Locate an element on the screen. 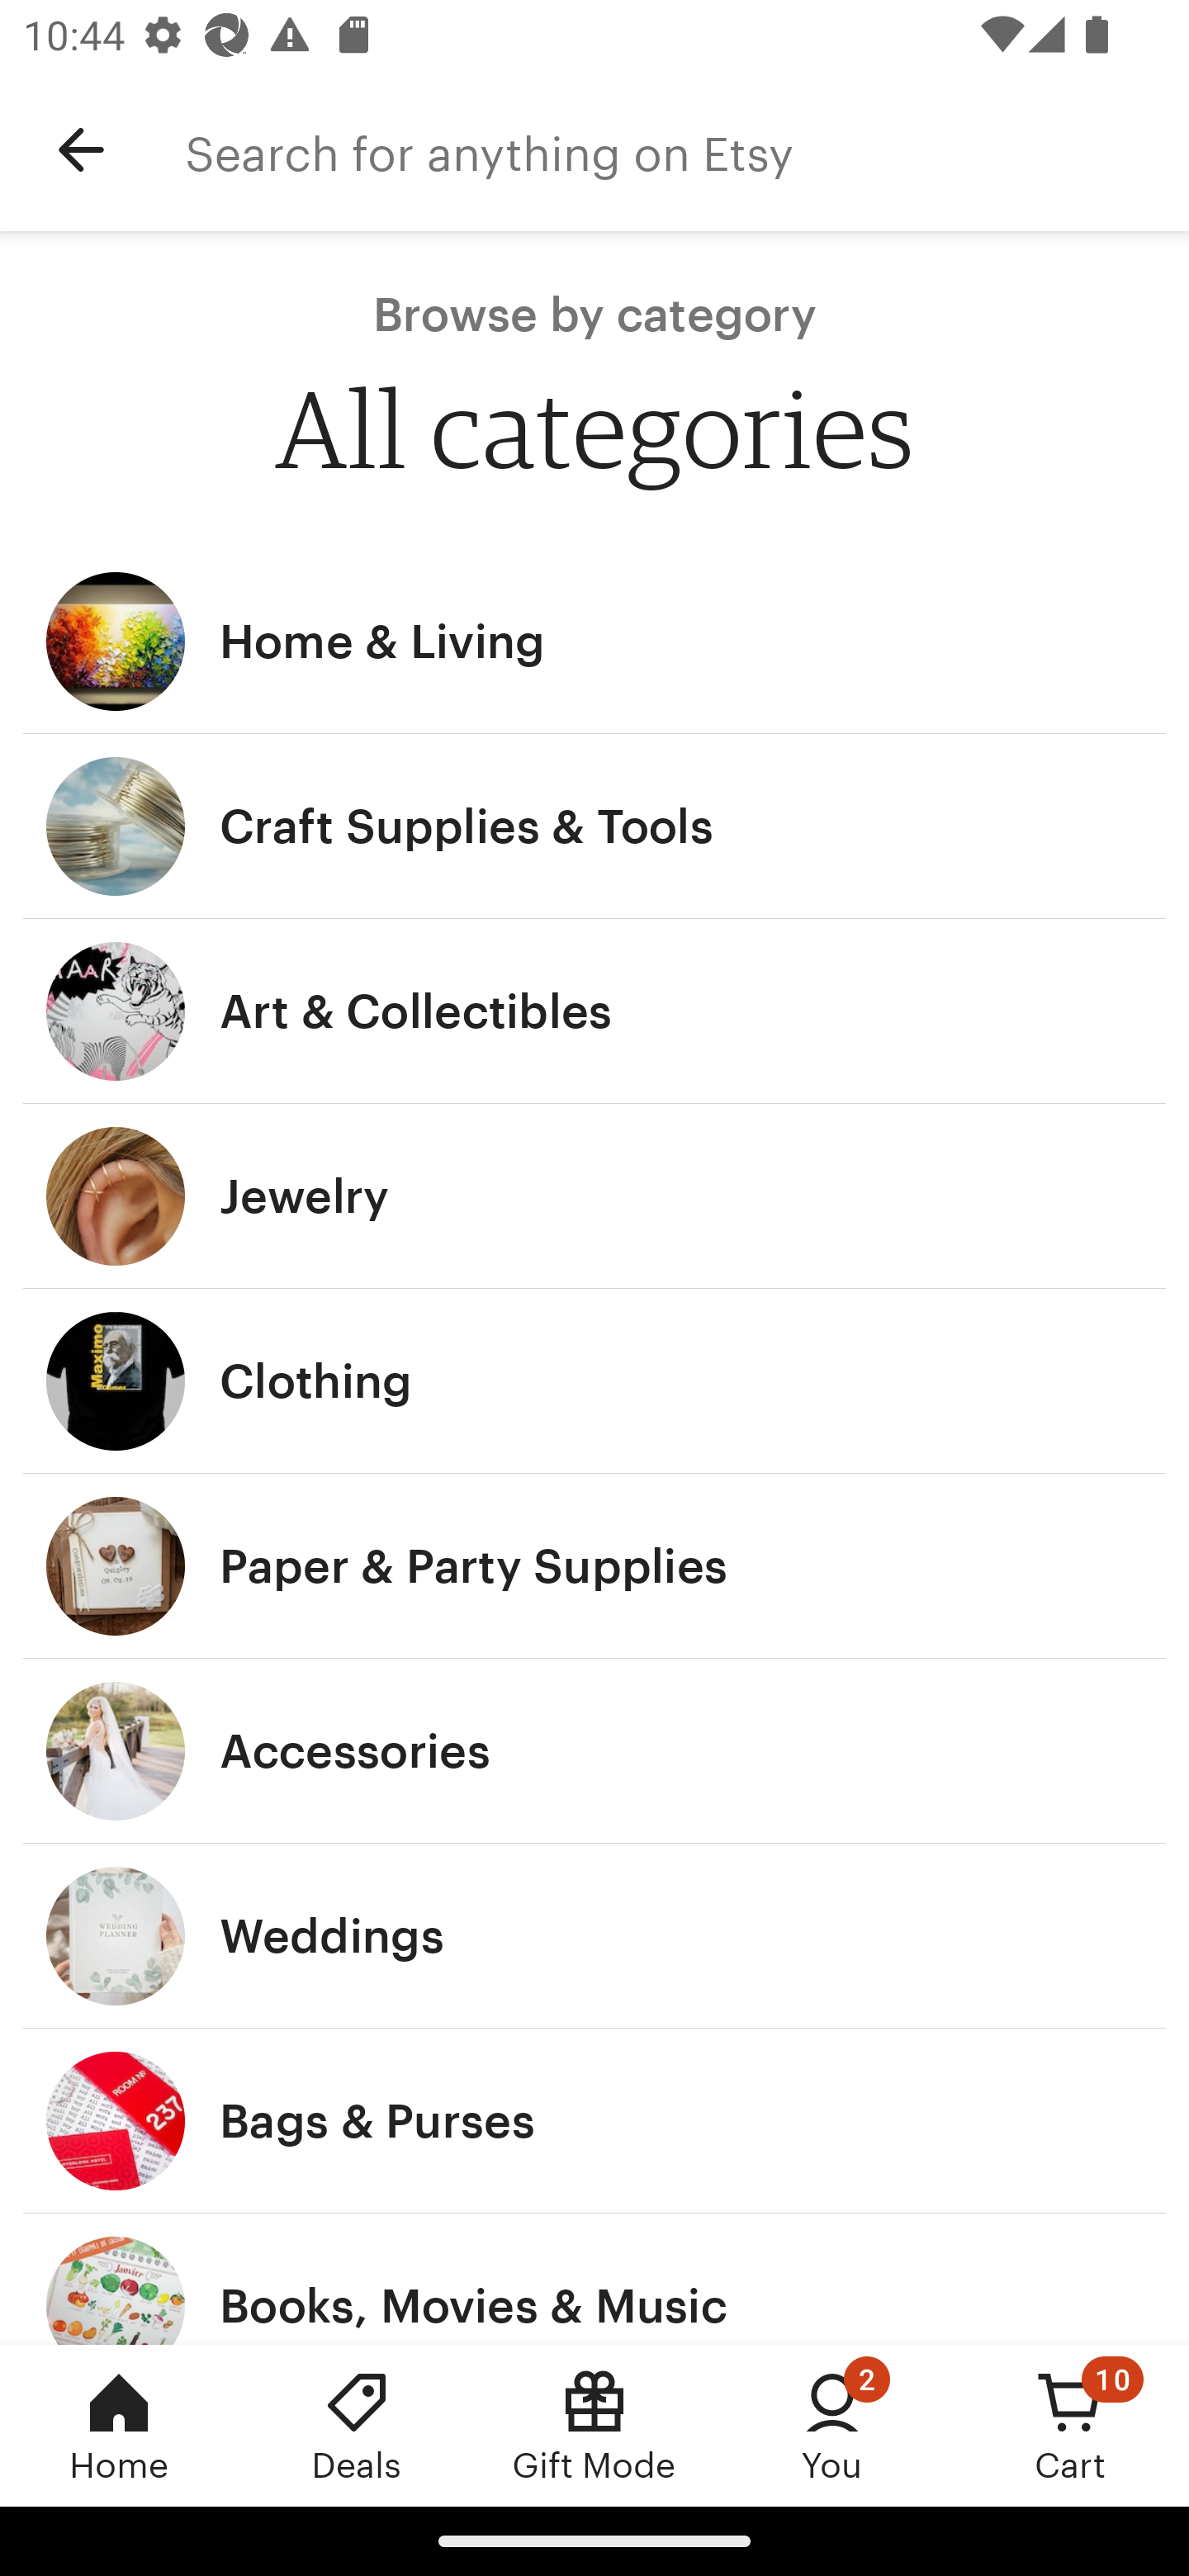 This screenshot has height=2576, width=1189. Art & Collectibles is located at coordinates (594, 1012).